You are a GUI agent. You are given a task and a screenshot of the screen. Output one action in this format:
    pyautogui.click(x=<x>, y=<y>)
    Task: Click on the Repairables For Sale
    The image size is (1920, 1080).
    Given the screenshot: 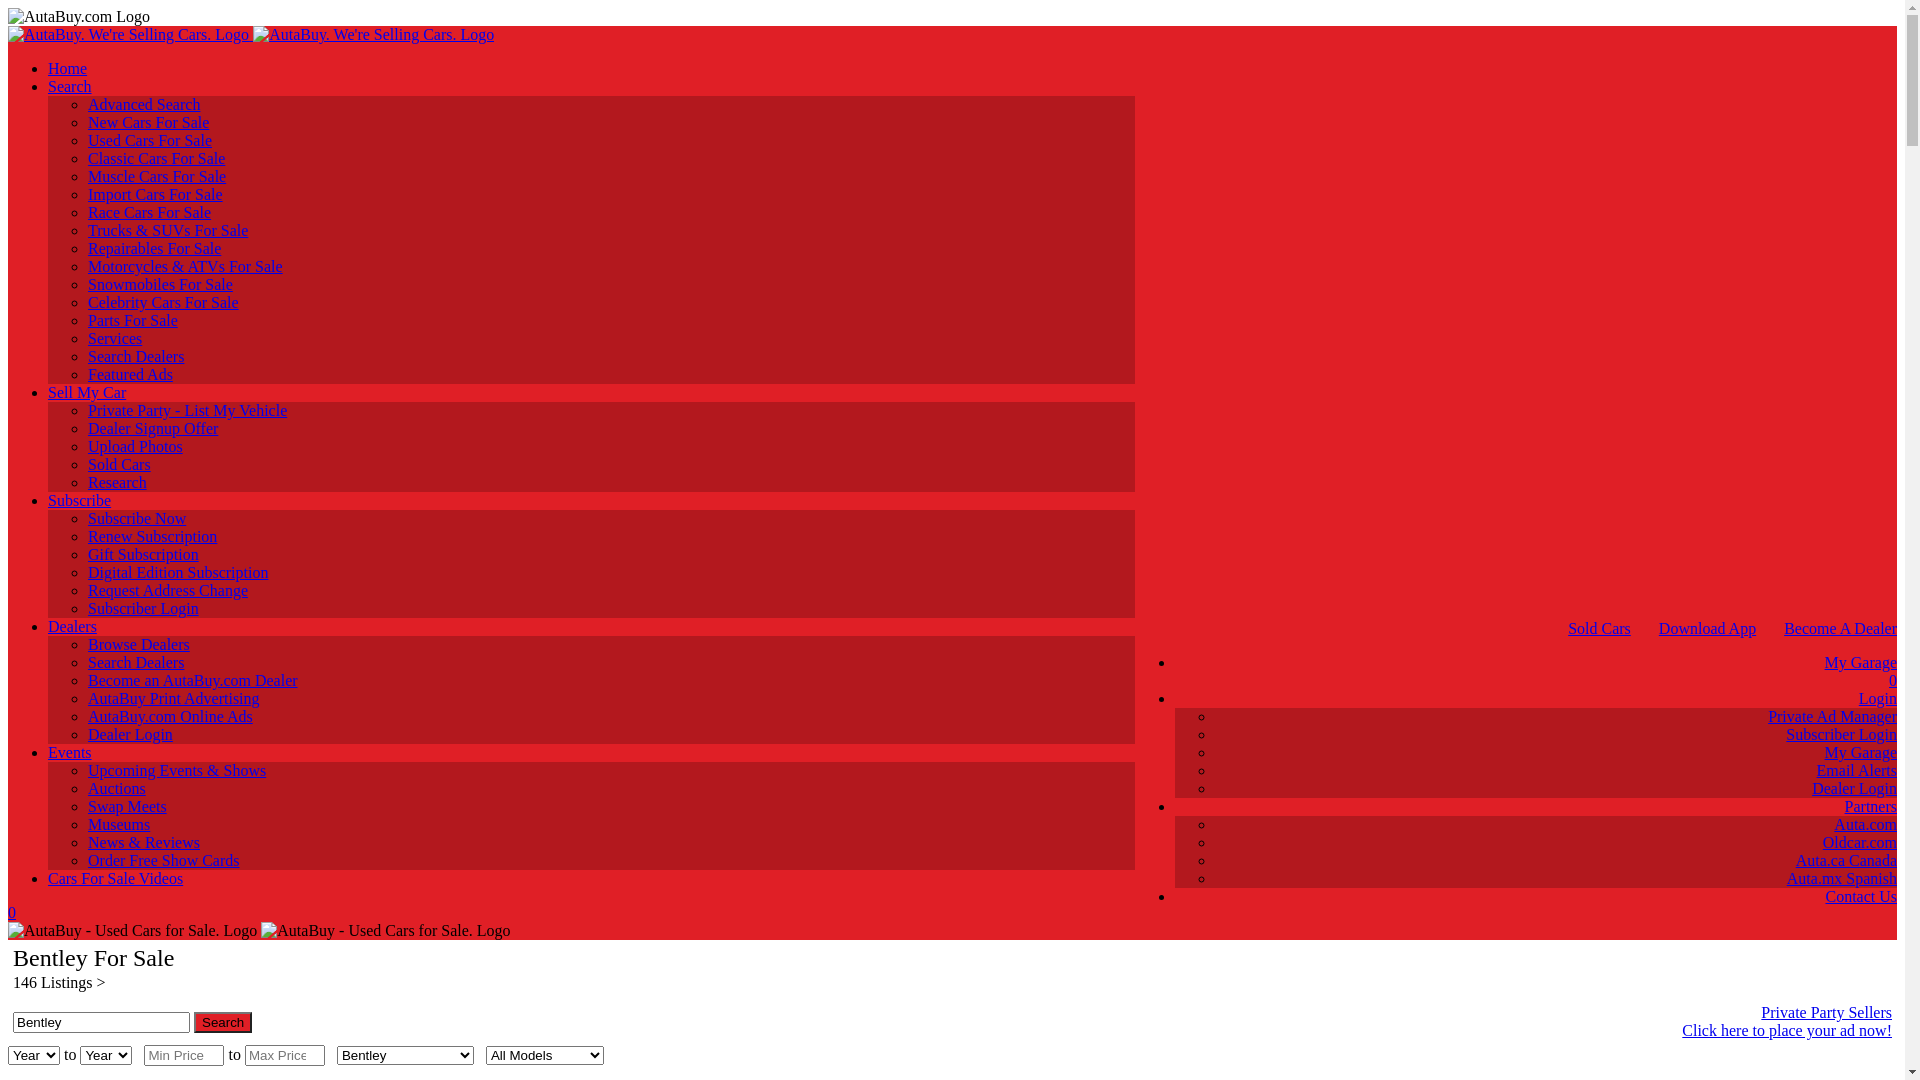 What is the action you would take?
    pyautogui.click(x=154, y=248)
    